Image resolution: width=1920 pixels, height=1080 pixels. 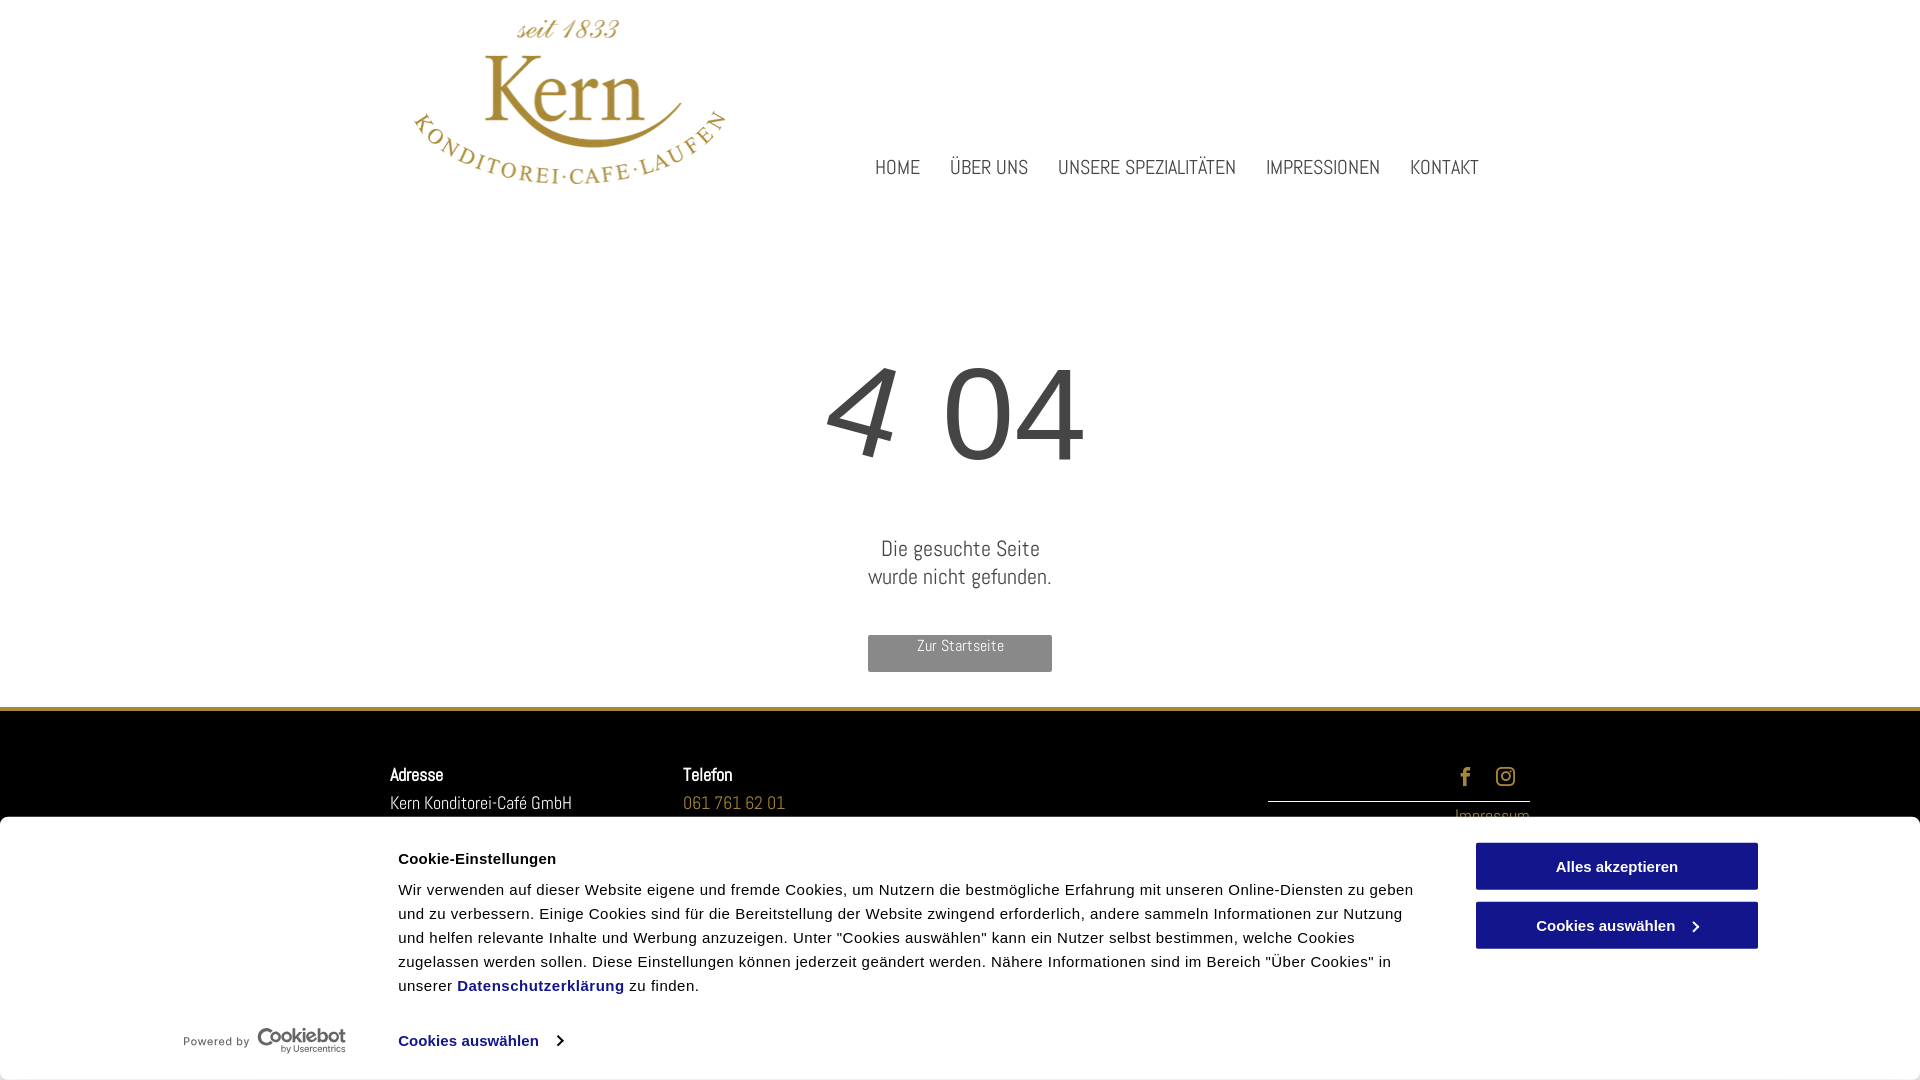 What do you see at coordinates (960, 653) in the screenshot?
I see `Zur Startseite` at bounding box center [960, 653].